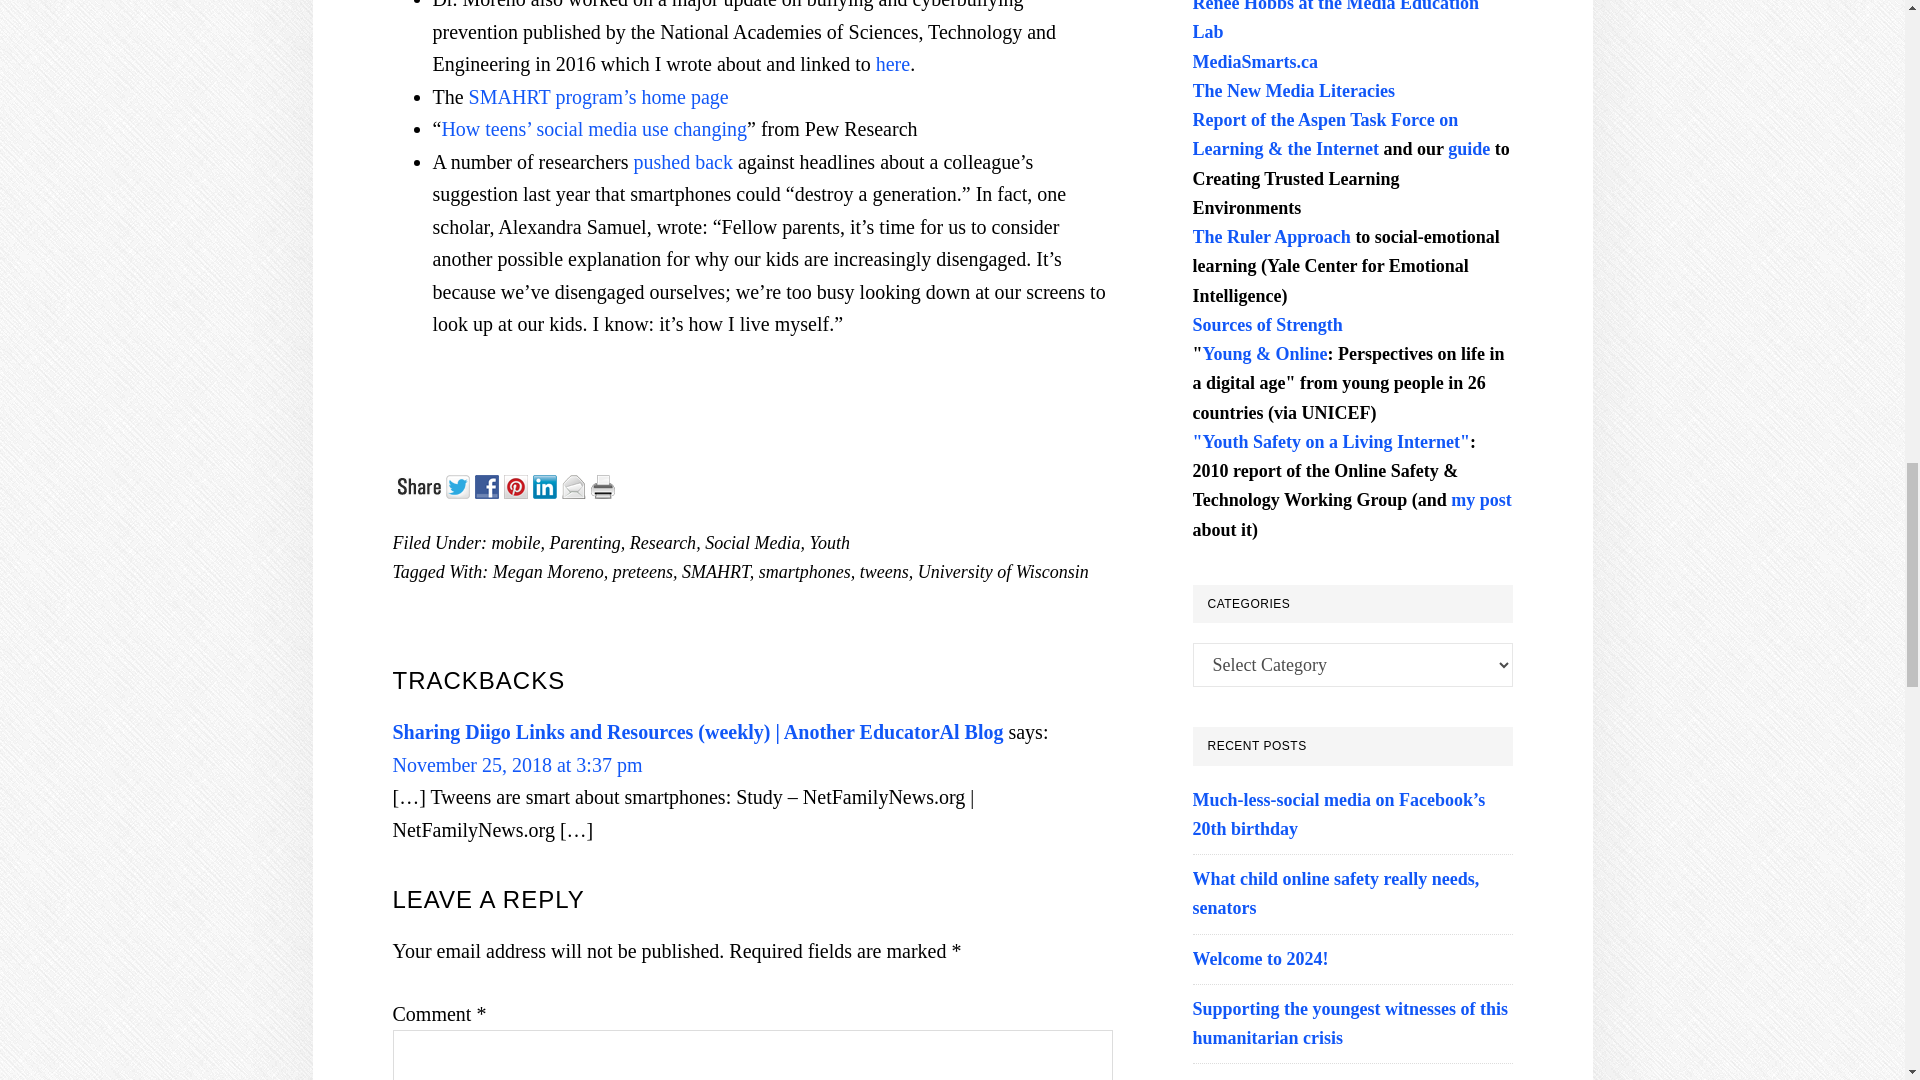 This screenshot has width=1920, height=1080. I want to click on Facebook, so click(488, 484).